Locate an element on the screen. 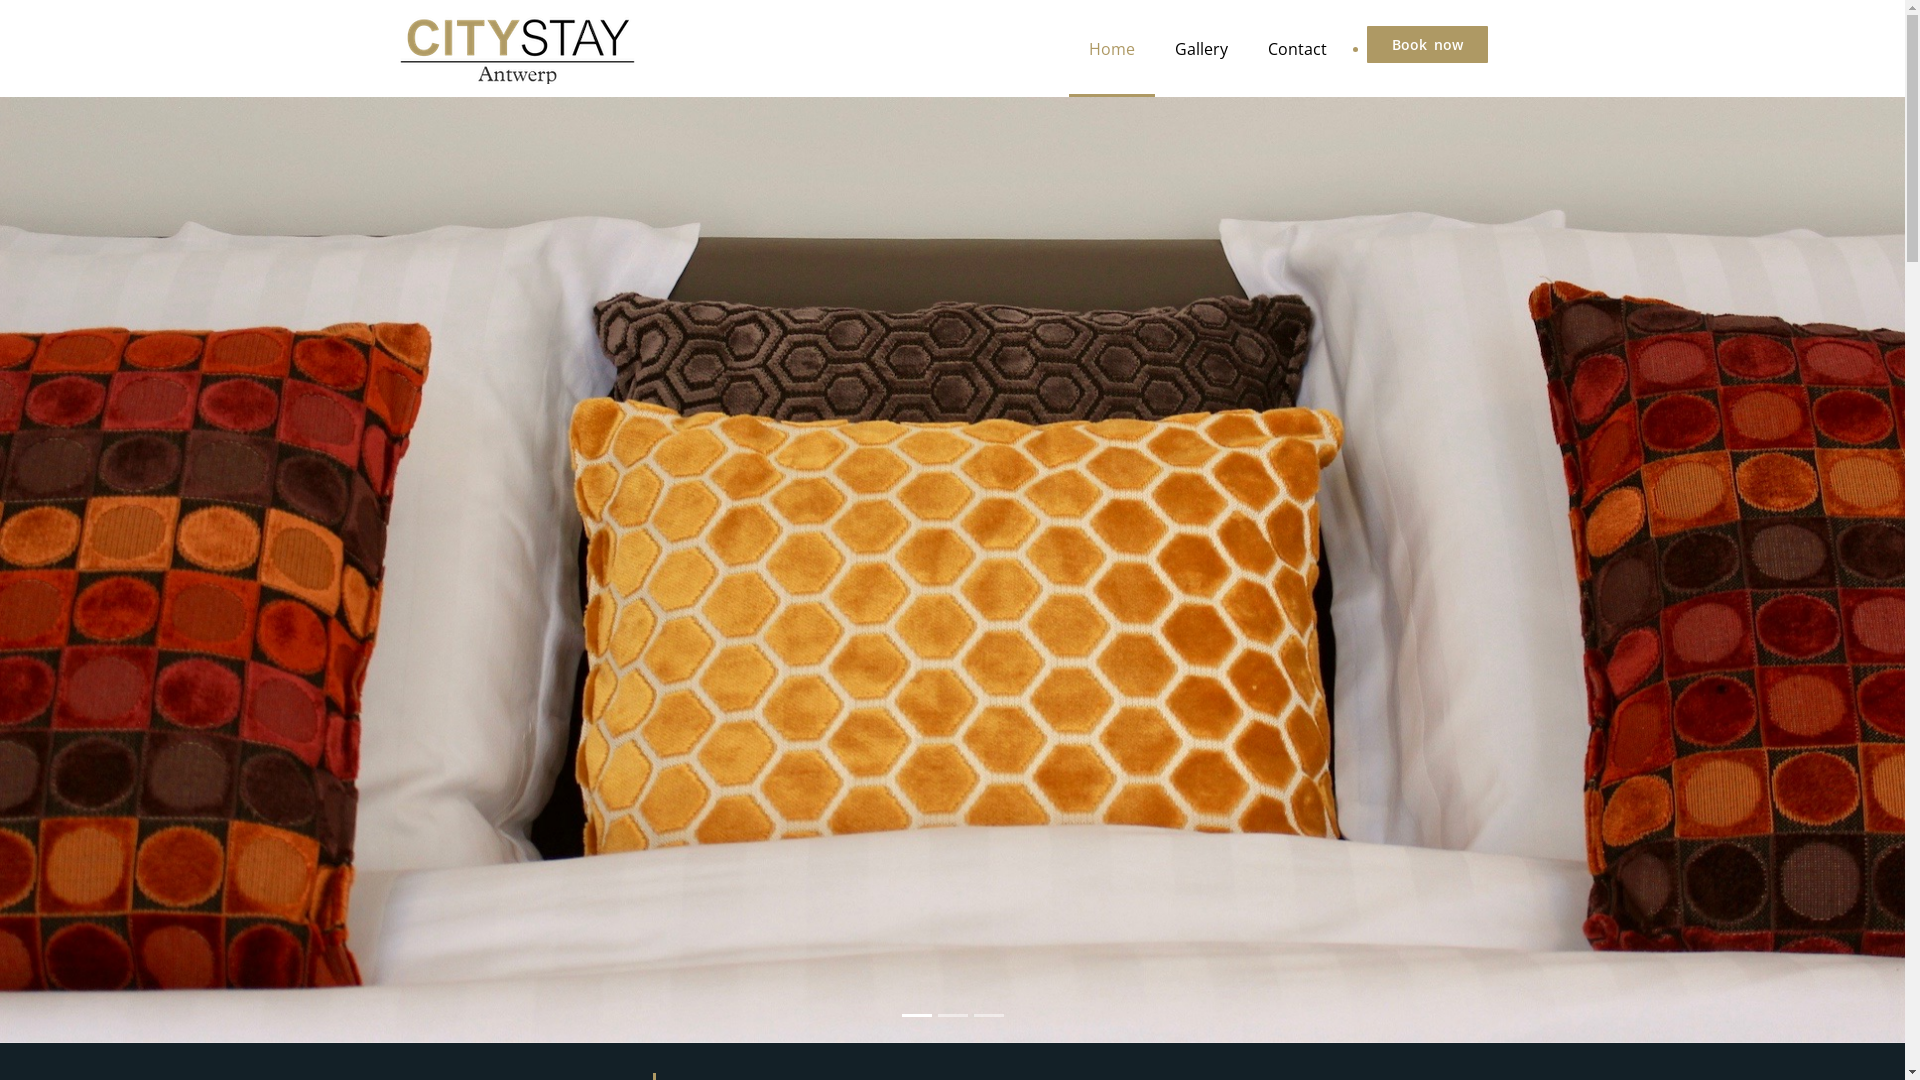 The width and height of the screenshot is (1920, 1080). Contact is located at coordinates (1298, 48).